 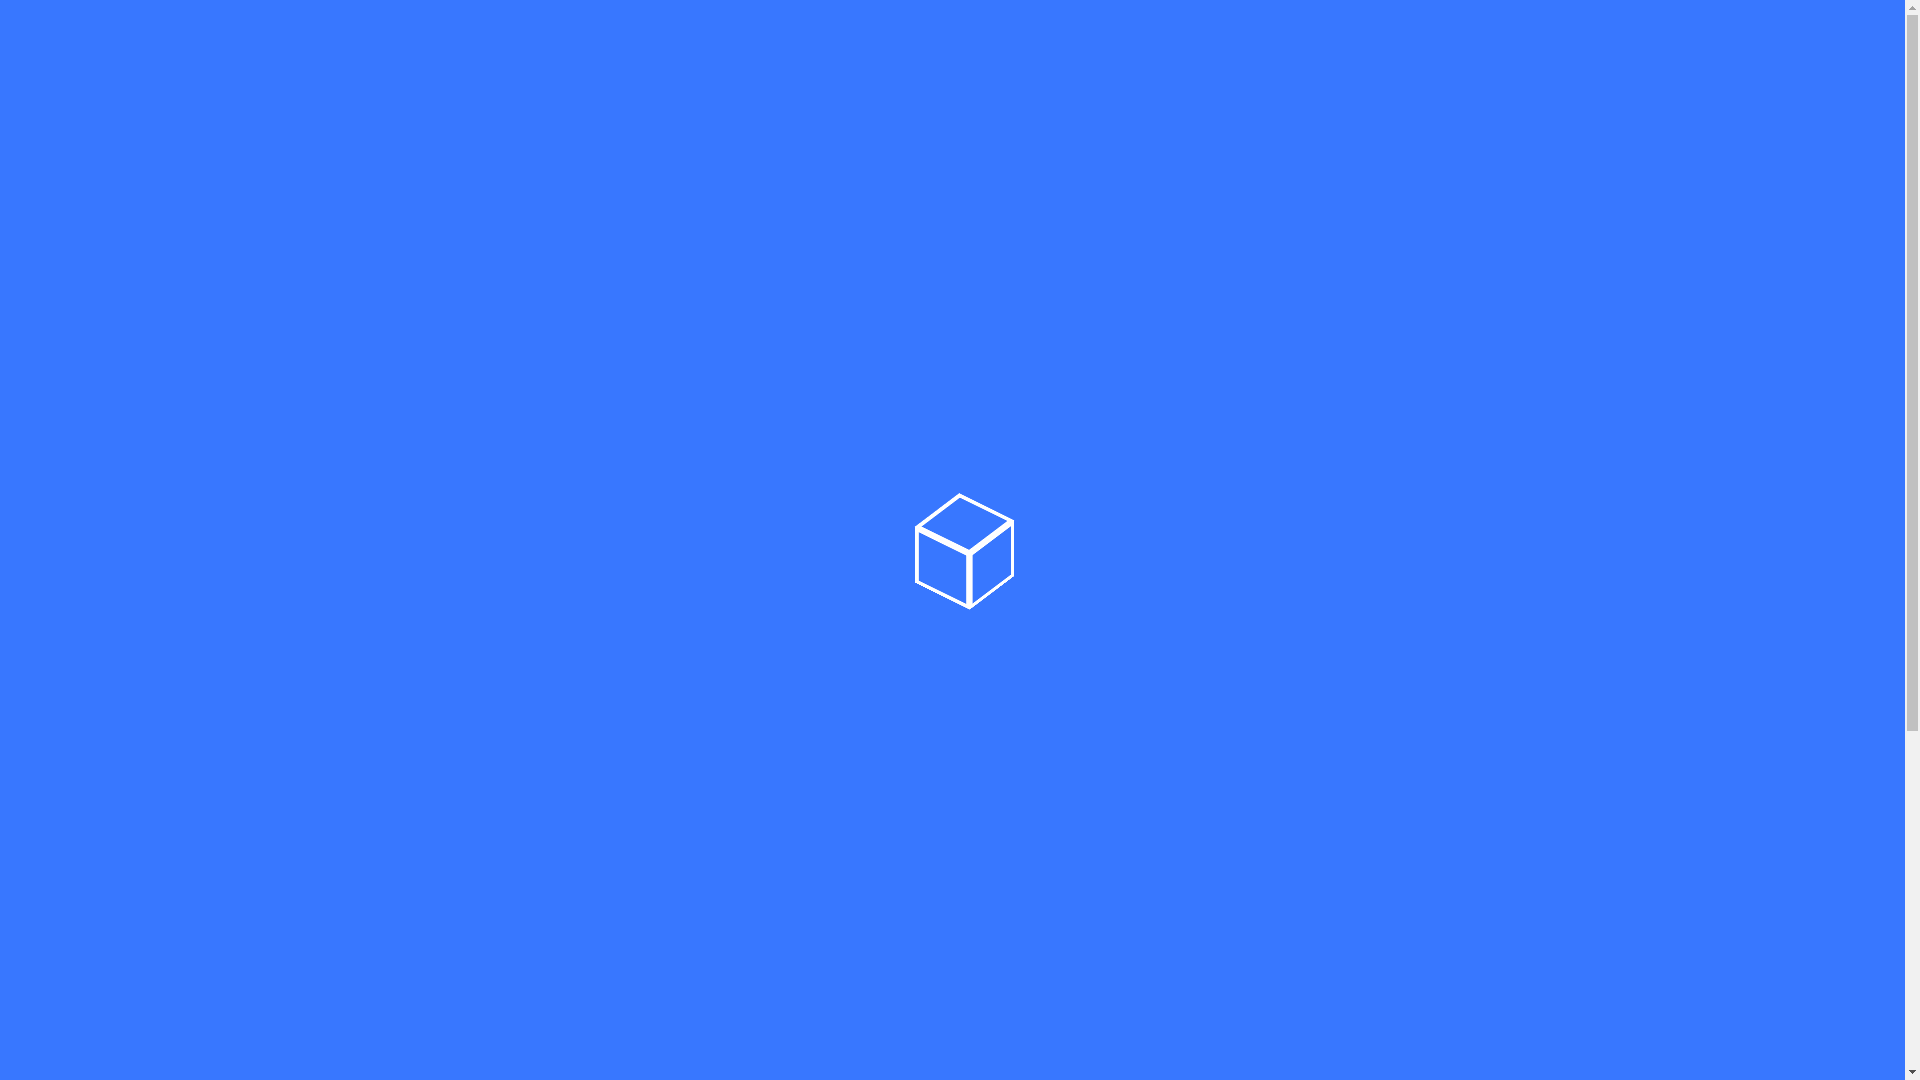 What do you see at coordinates (188, 42) in the screenshot?
I see `5th-Dimension` at bounding box center [188, 42].